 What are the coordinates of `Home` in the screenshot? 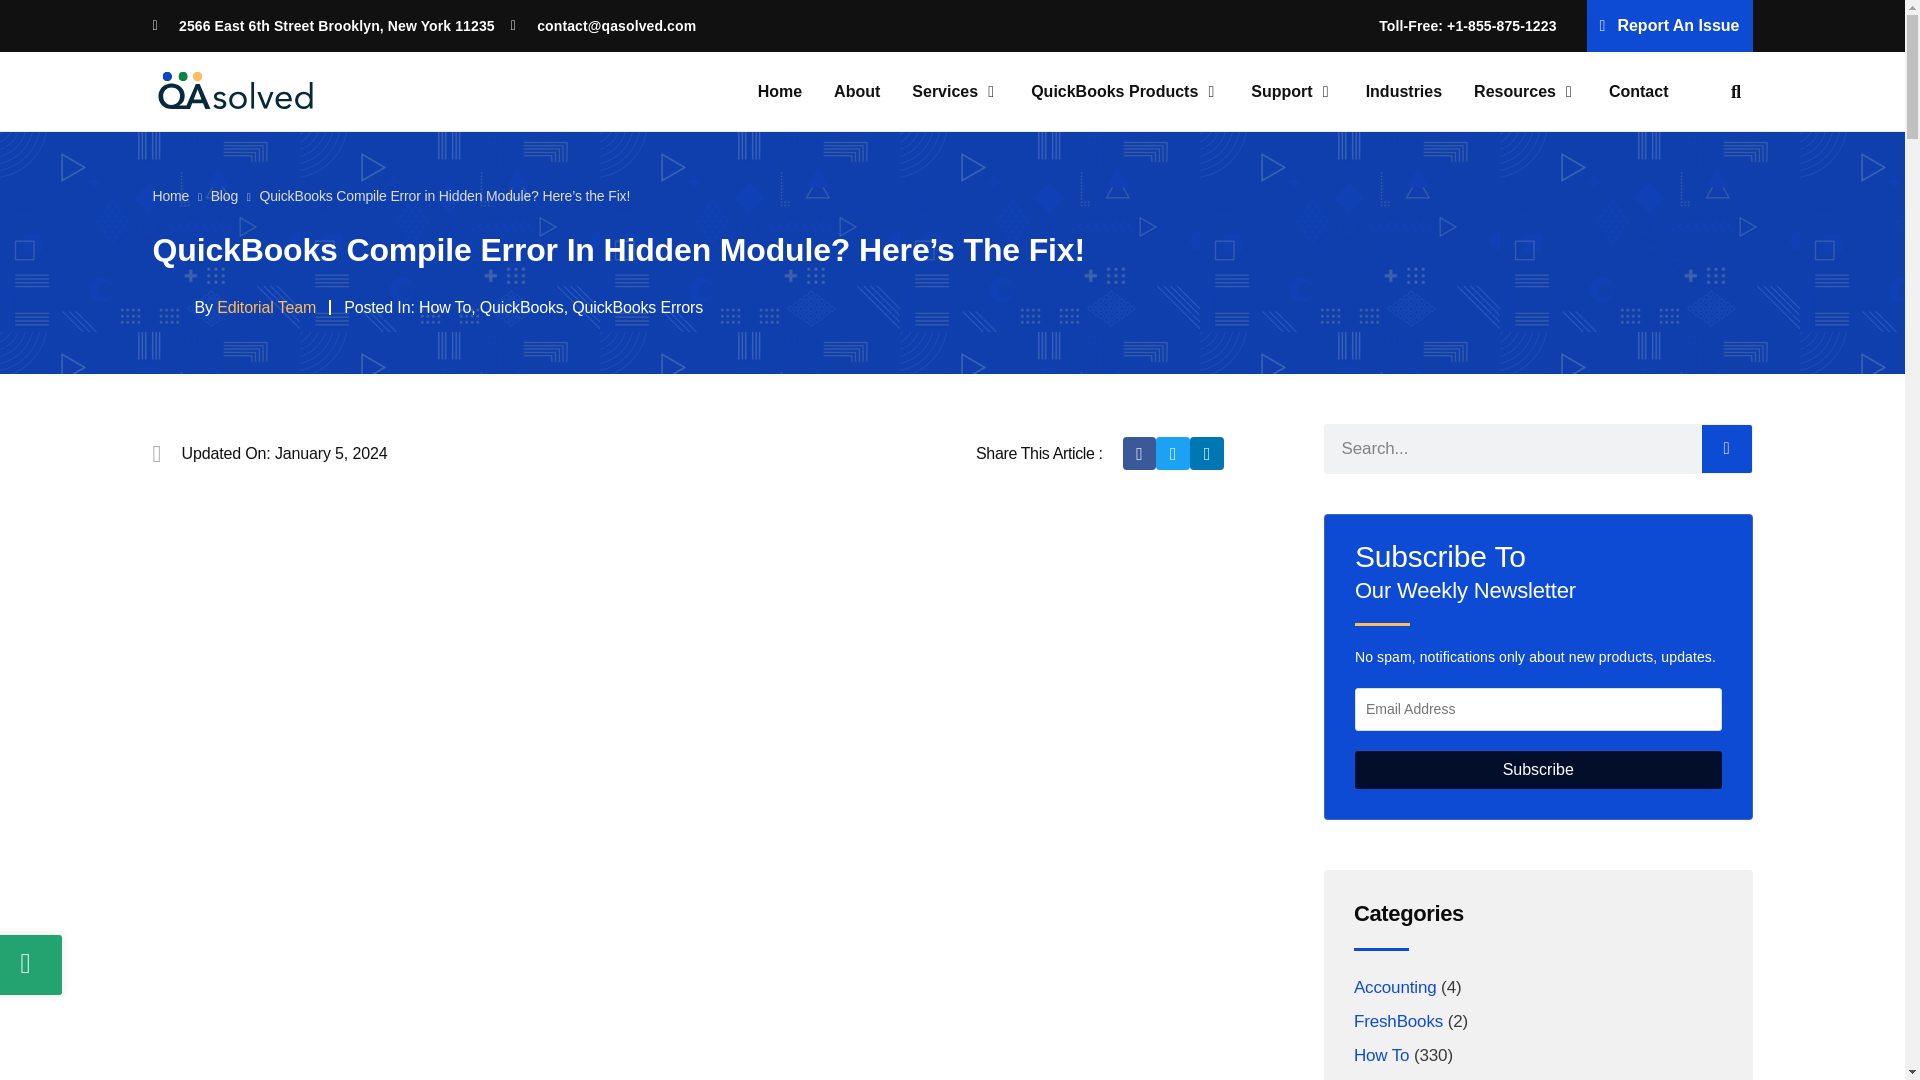 It's located at (780, 92).